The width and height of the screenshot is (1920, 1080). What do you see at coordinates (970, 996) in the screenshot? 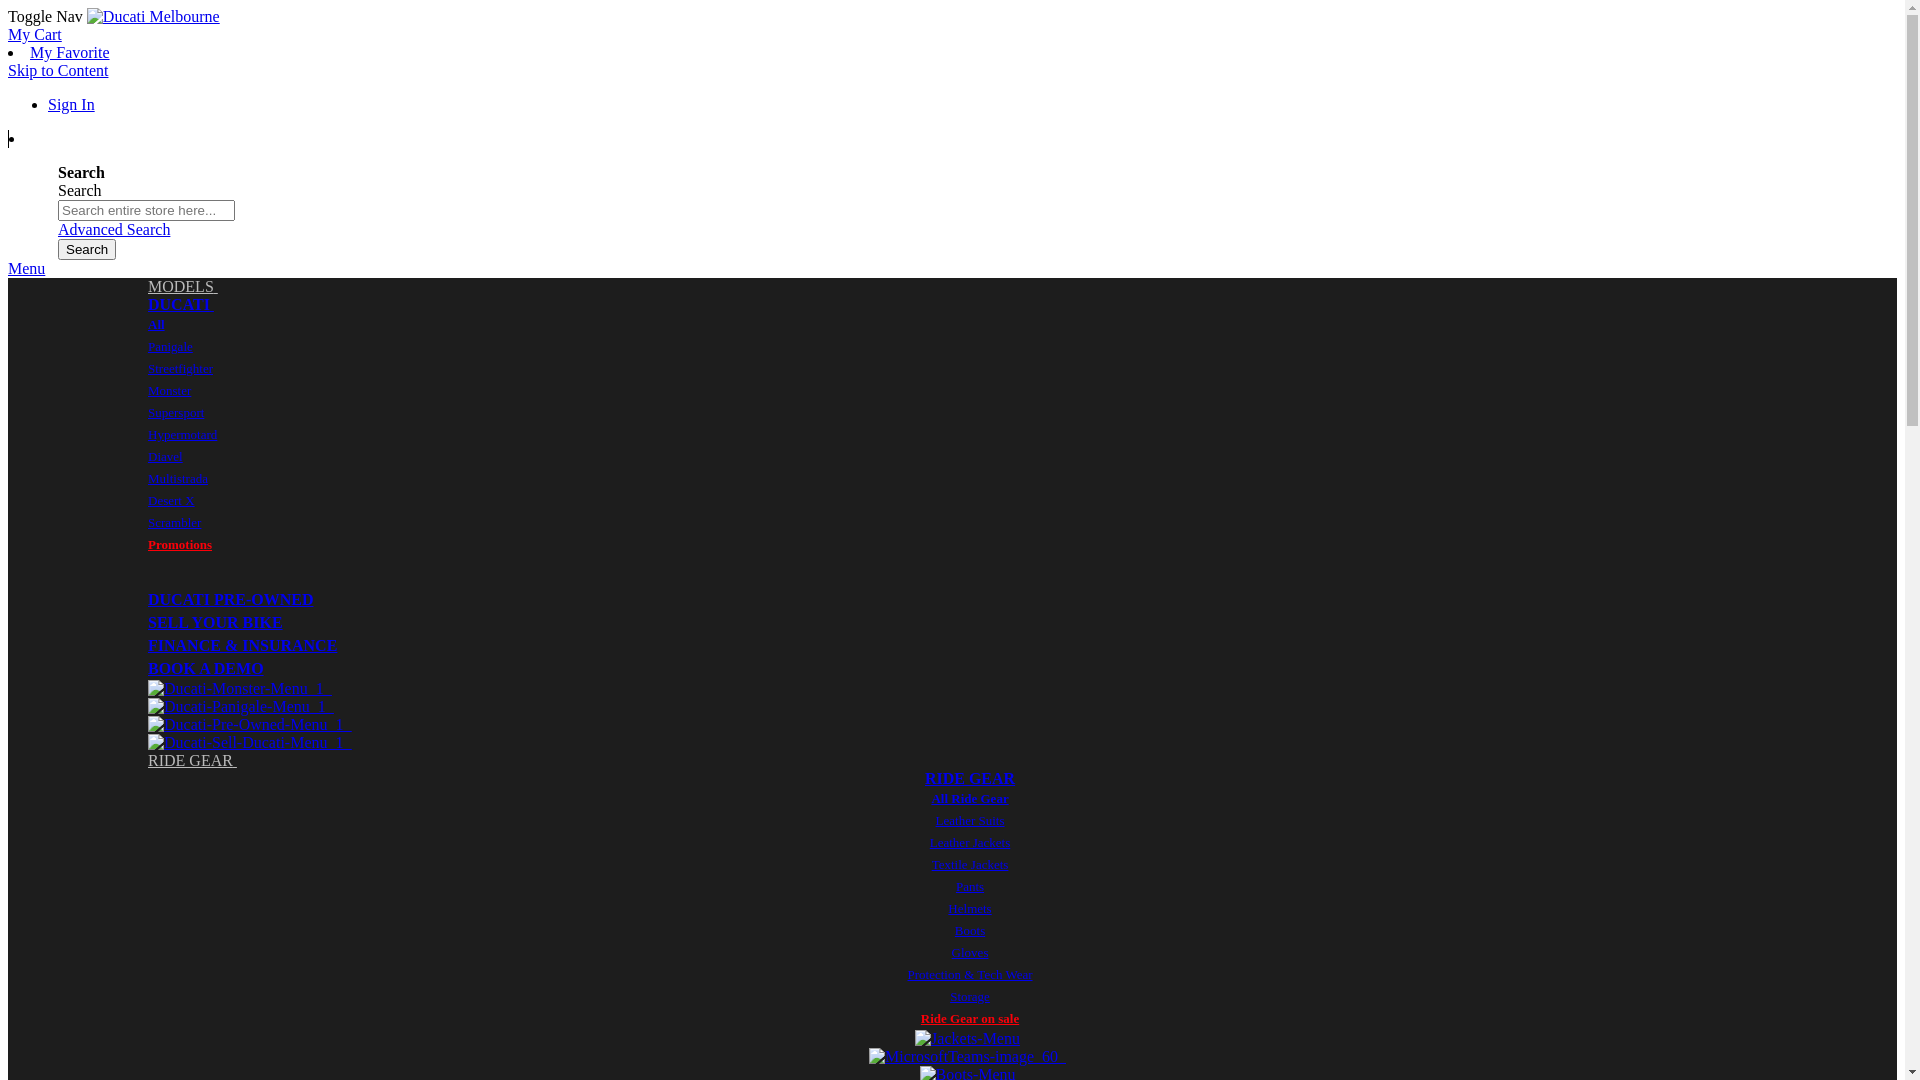
I see `Storage` at bounding box center [970, 996].